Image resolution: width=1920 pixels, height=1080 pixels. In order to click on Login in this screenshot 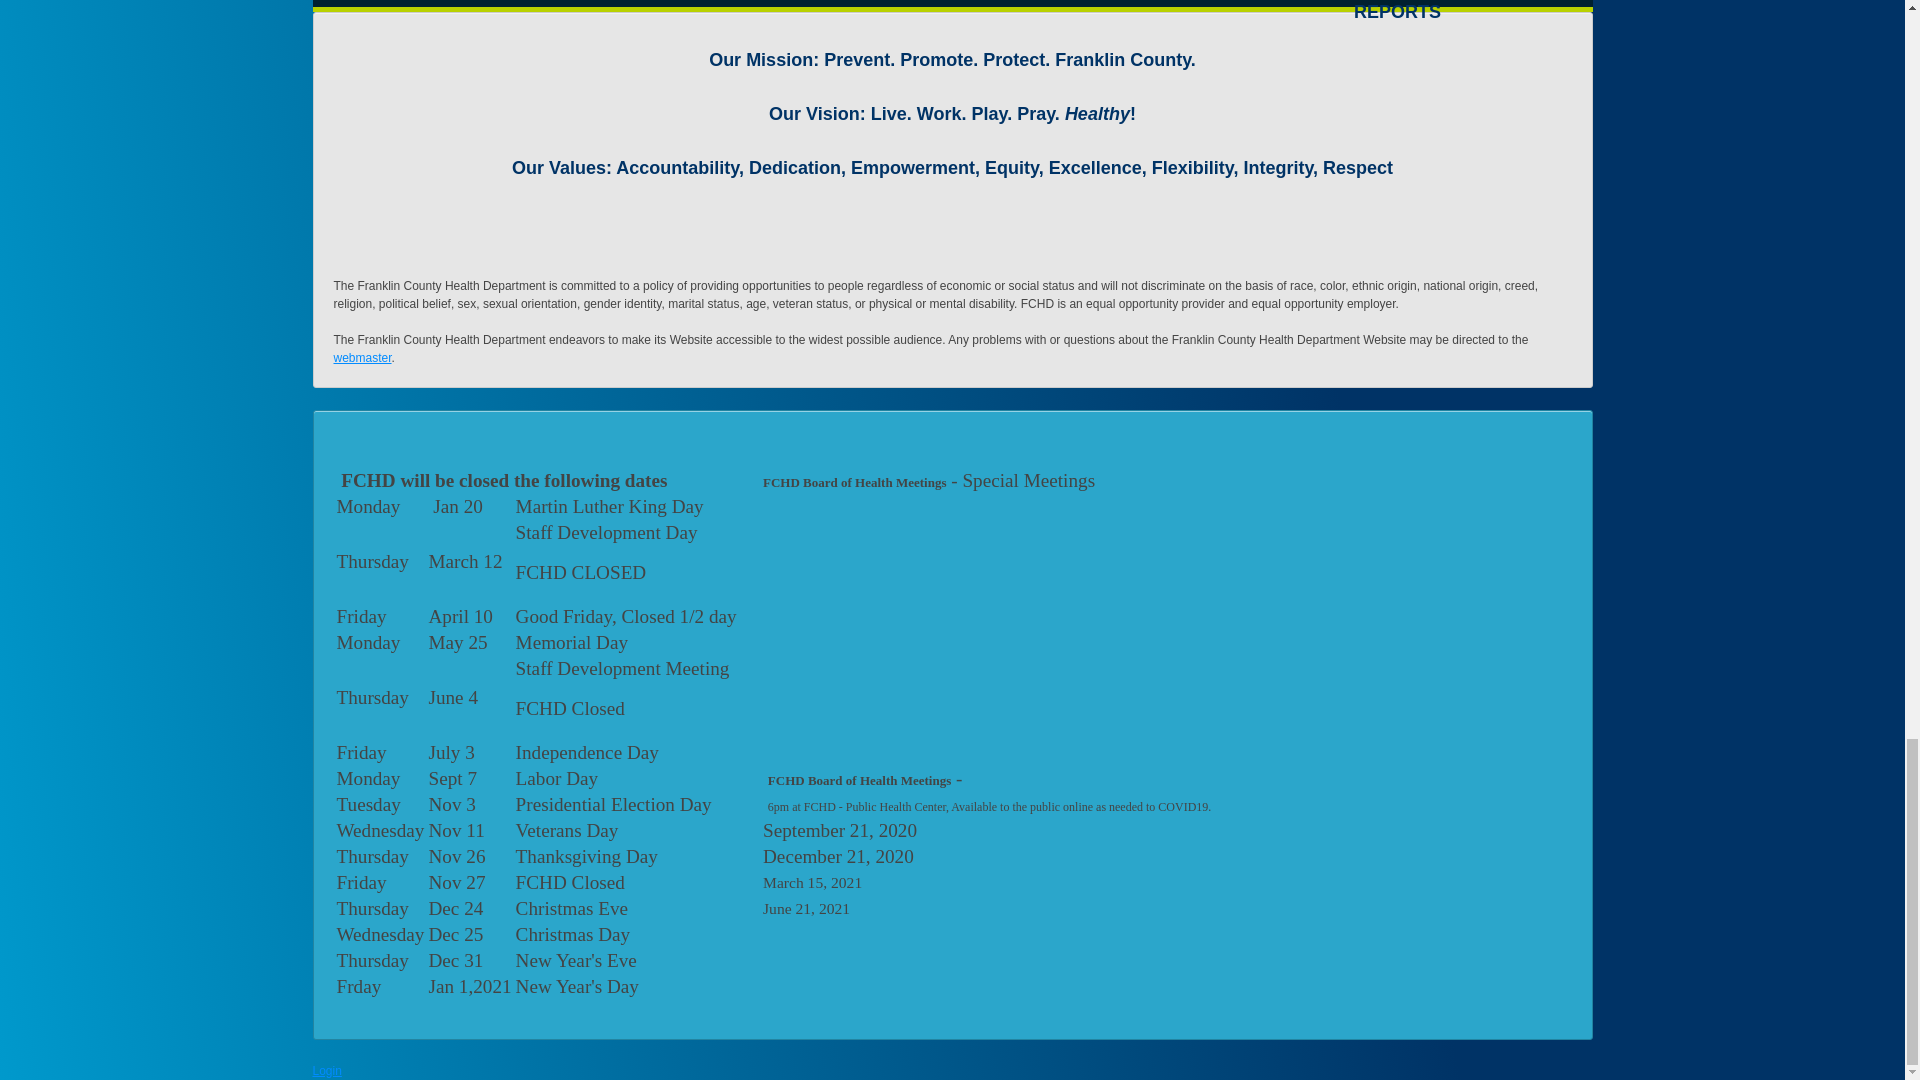, I will do `click(326, 1070)`.